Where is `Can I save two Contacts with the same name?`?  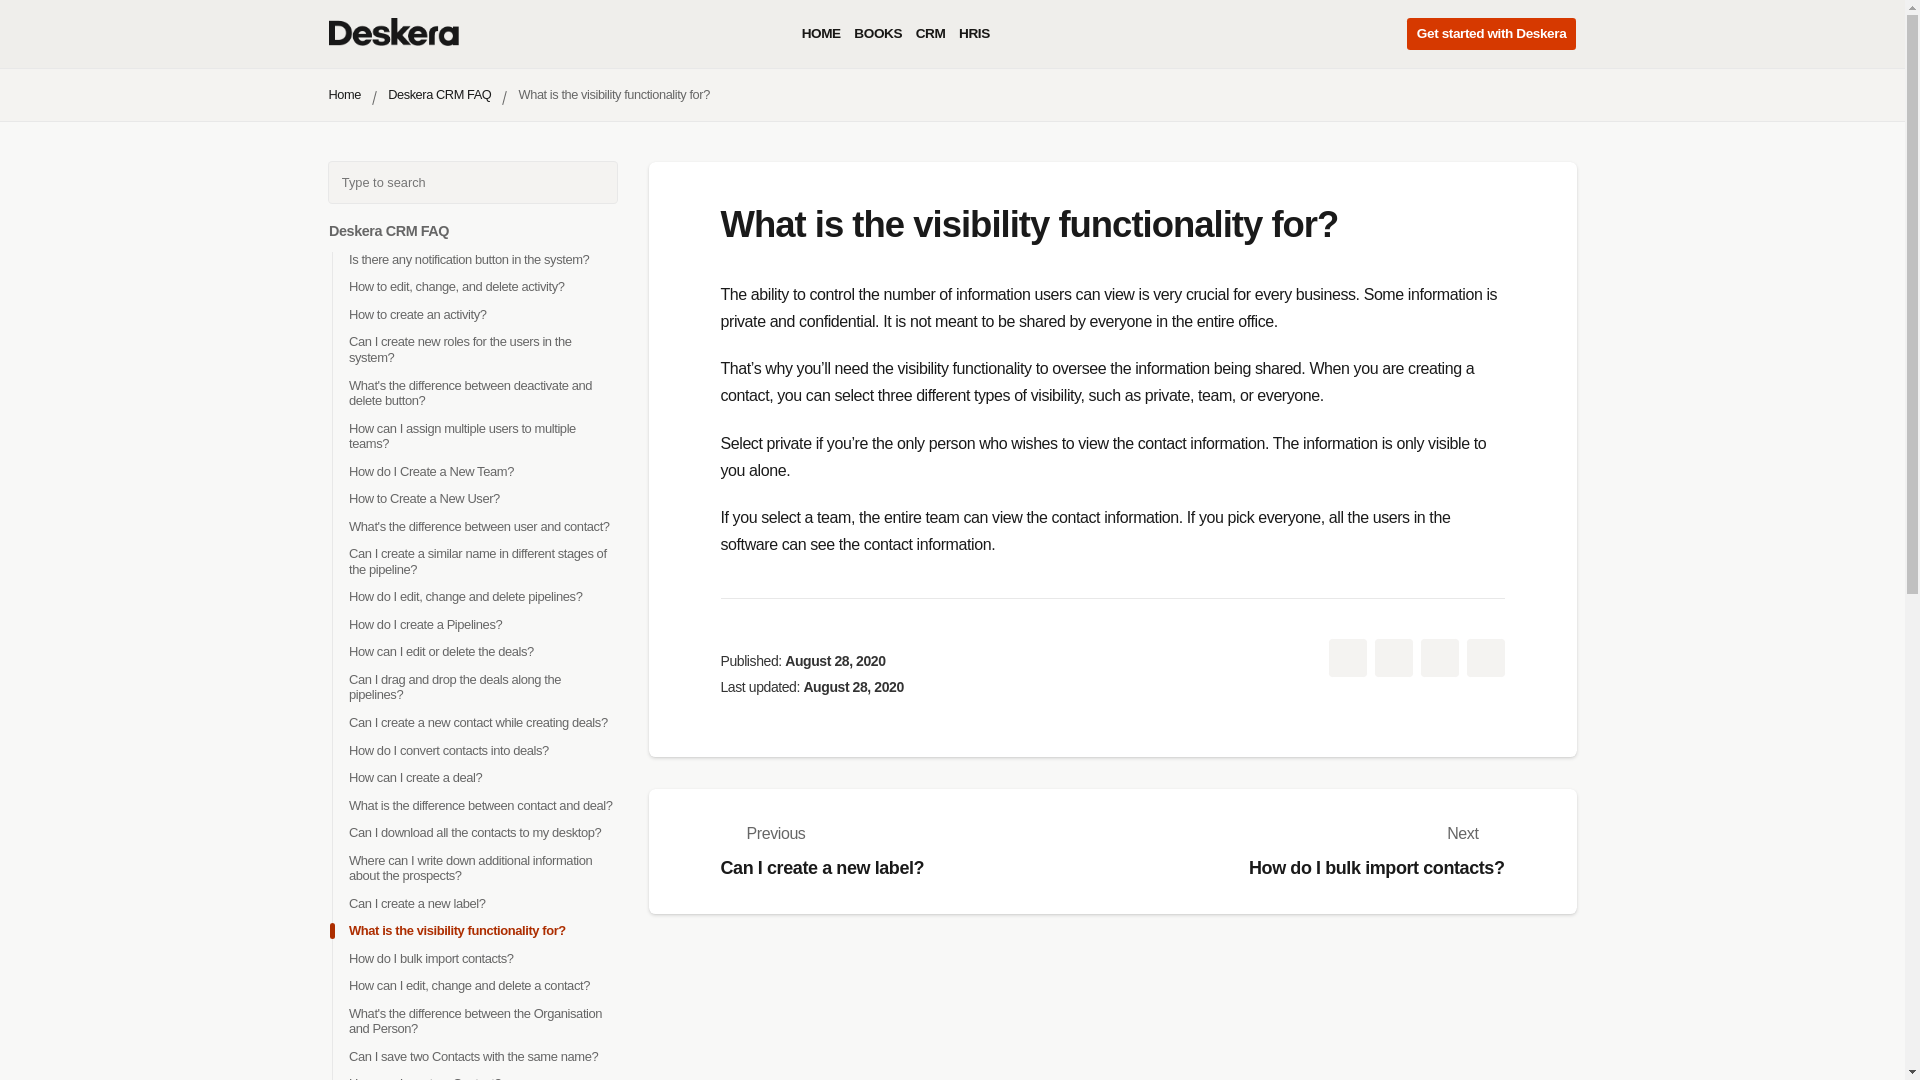 Can I save two Contacts with the same name? is located at coordinates (472, 1056).